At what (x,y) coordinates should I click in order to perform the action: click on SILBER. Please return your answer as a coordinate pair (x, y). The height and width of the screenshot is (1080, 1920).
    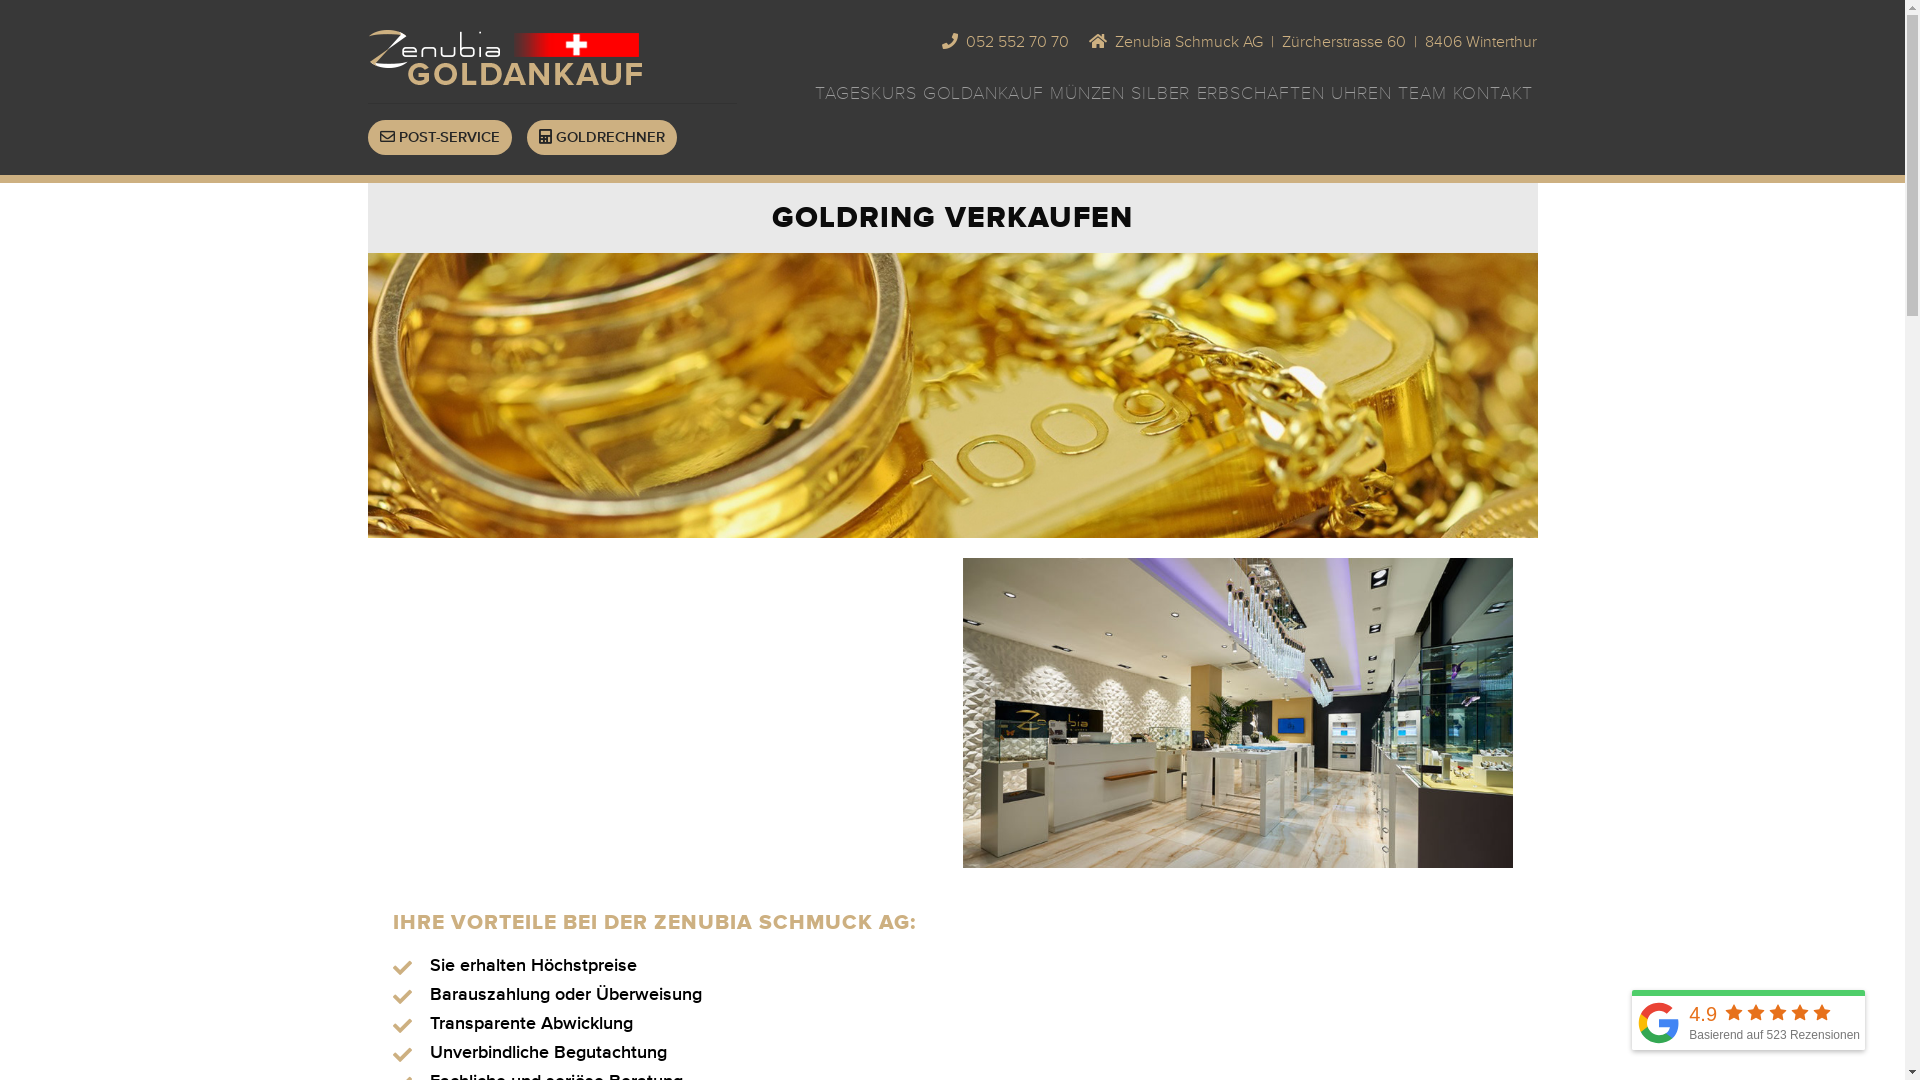
    Looking at the image, I should click on (1160, 94).